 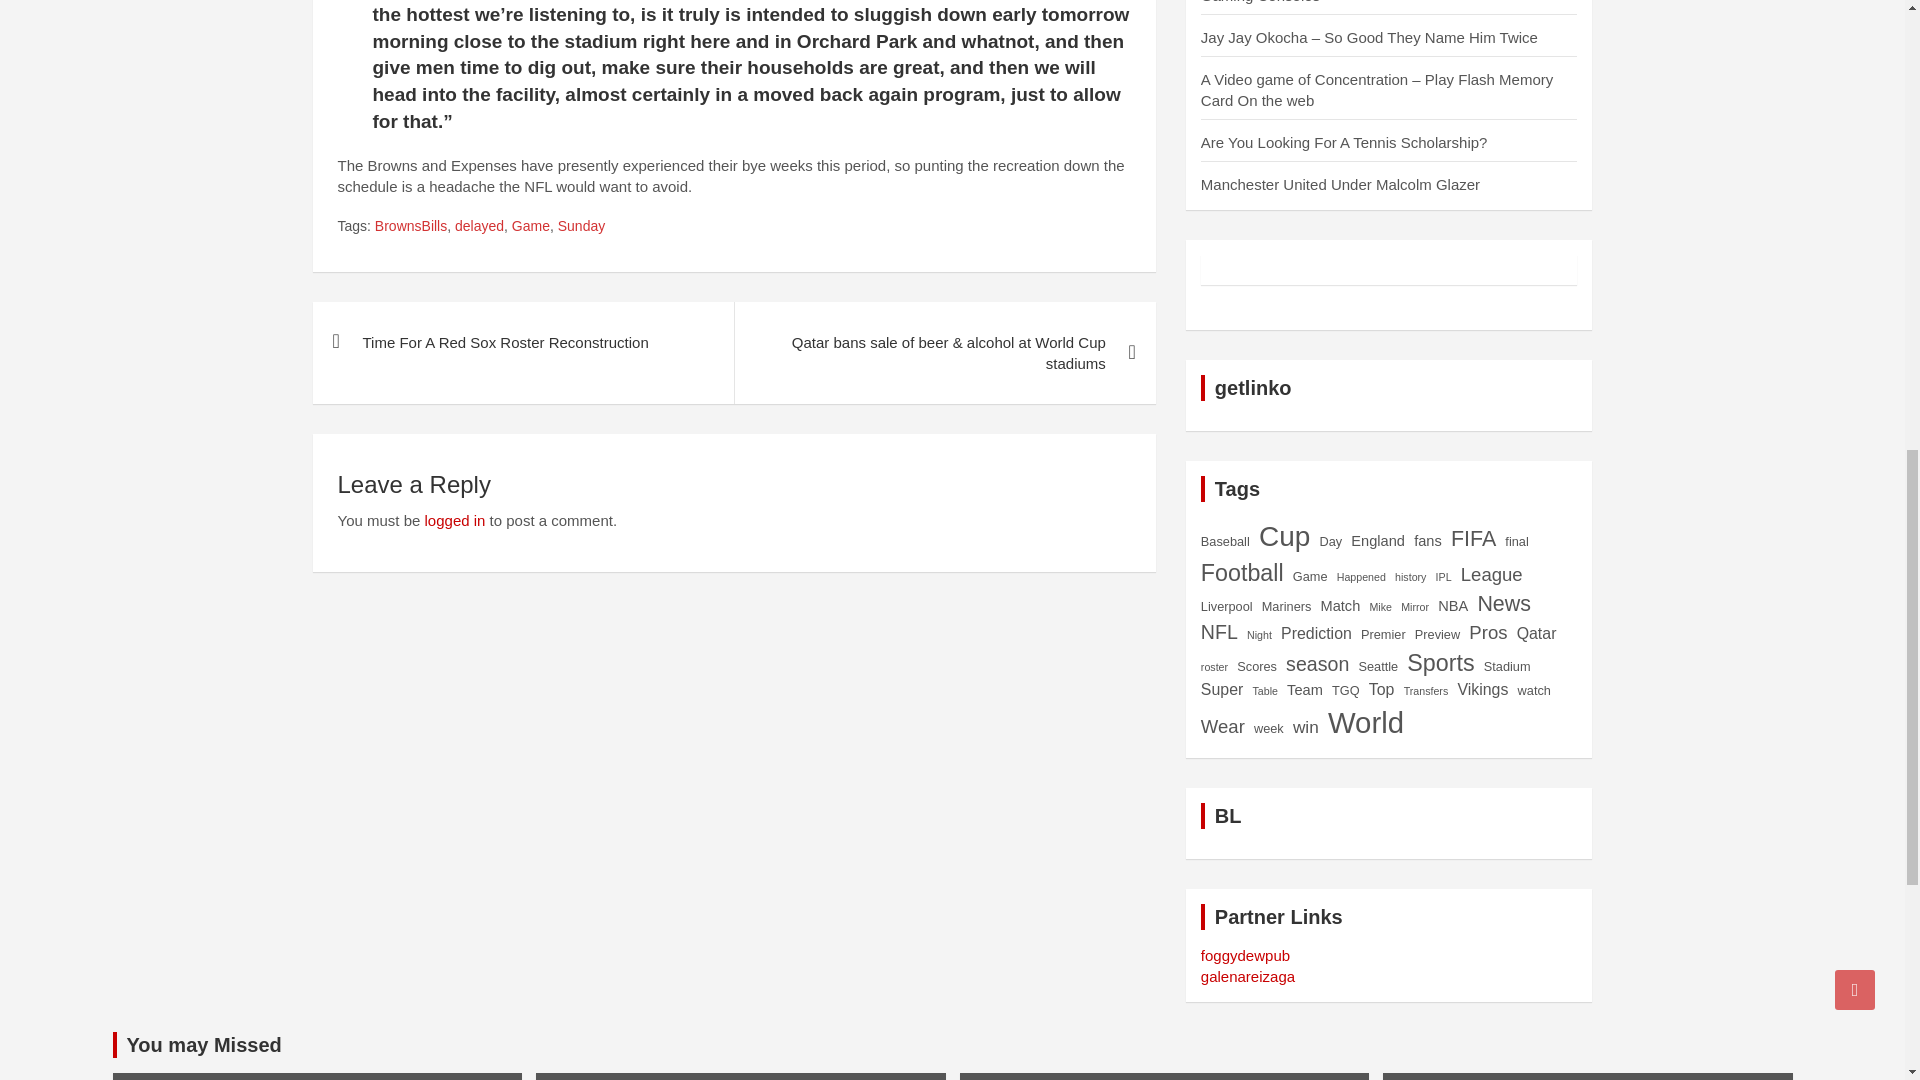 What do you see at coordinates (1340, 184) in the screenshot?
I see `Manchester United Under Malcolm Glazer` at bounding box center [1340, 184].